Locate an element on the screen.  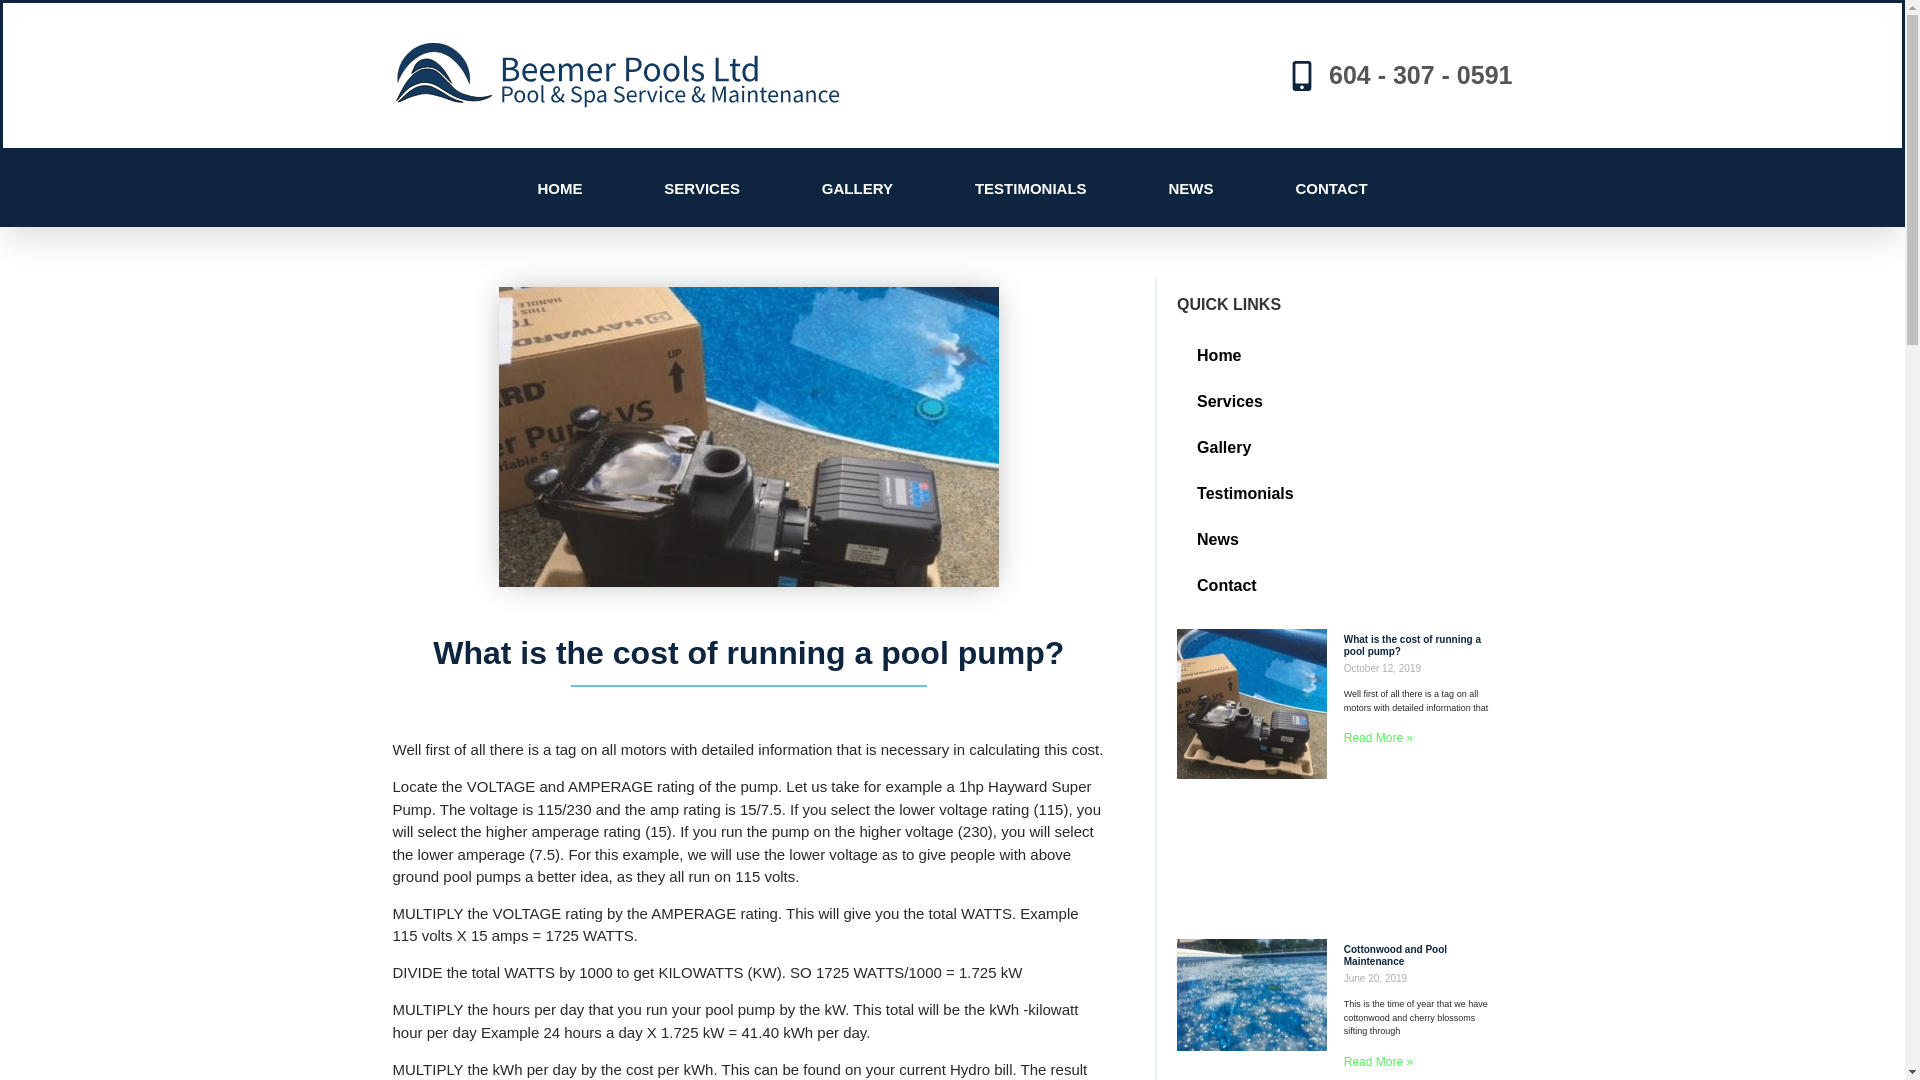
604 - 307 - 0591 is located at coordinates (1400, 76).